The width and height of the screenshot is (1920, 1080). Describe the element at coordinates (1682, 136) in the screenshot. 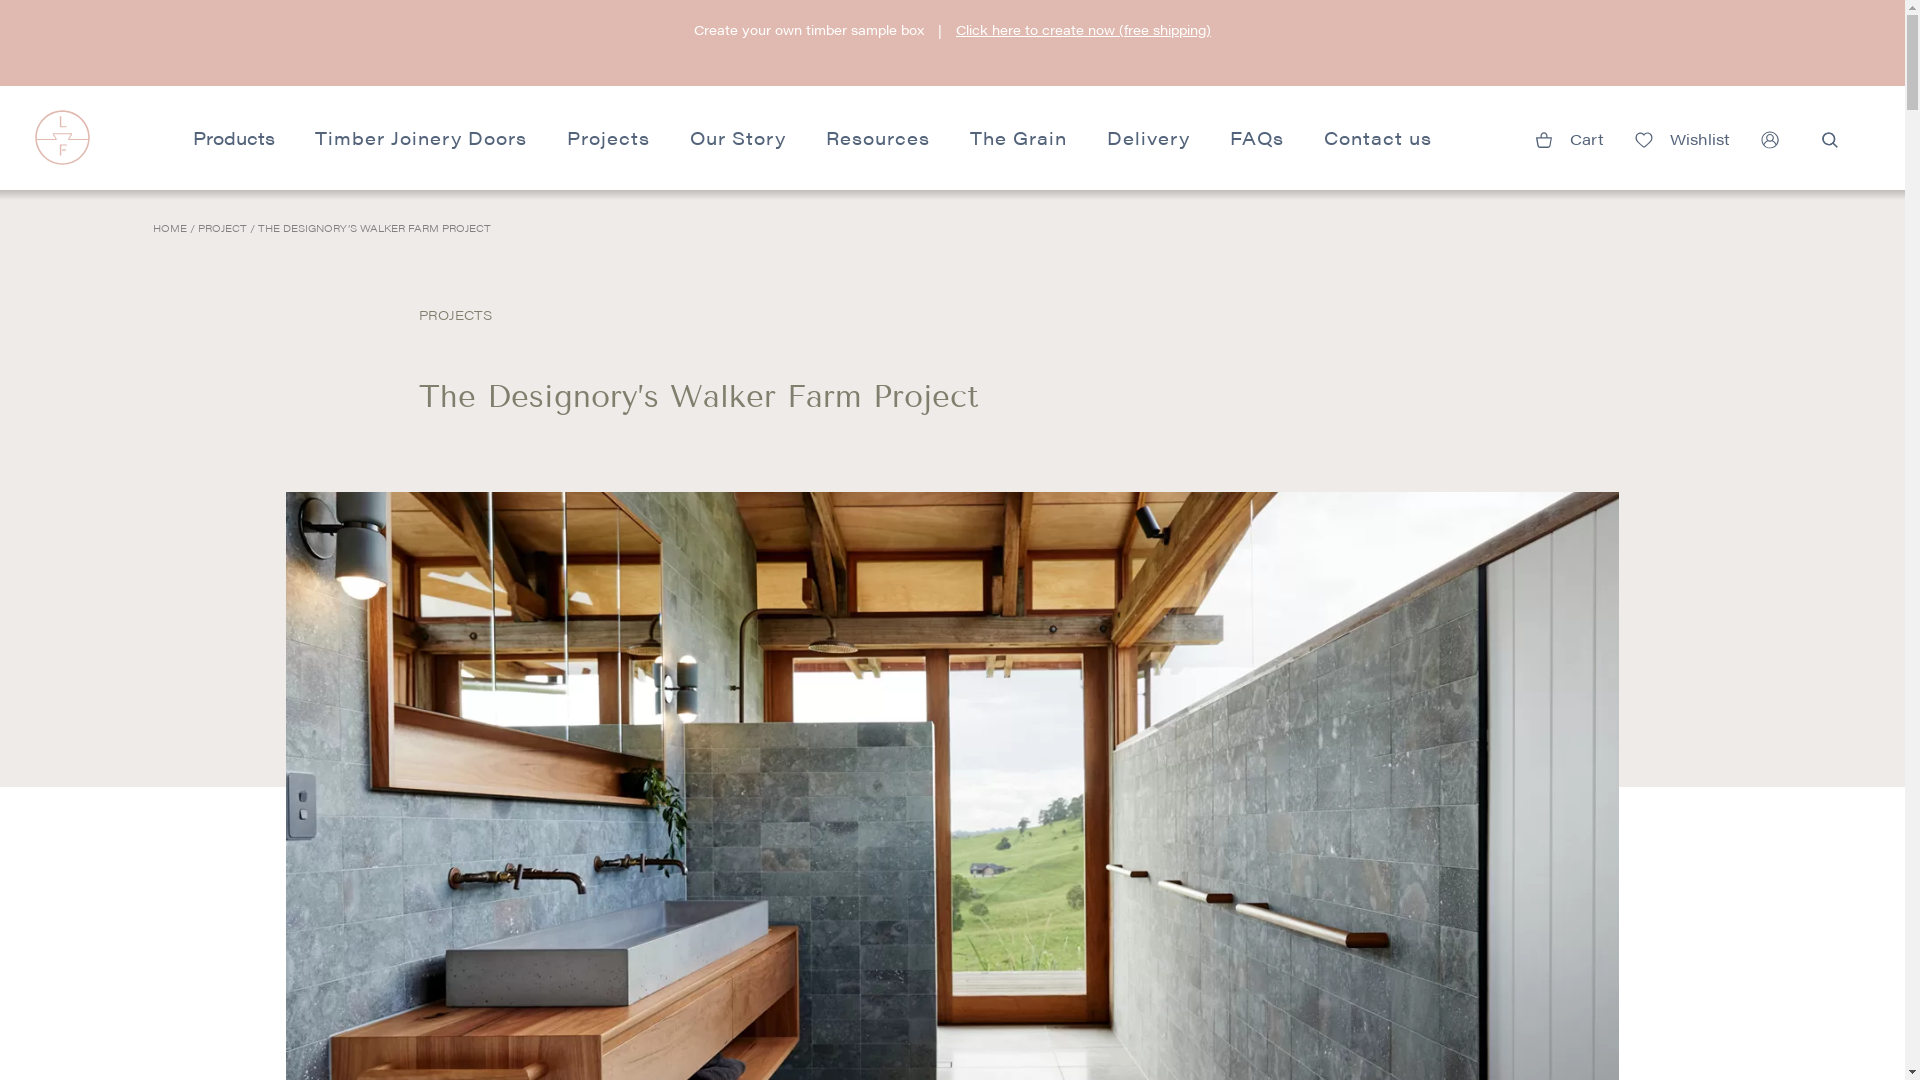

I see `View products added to your wishlist
Wishlist` at that location.